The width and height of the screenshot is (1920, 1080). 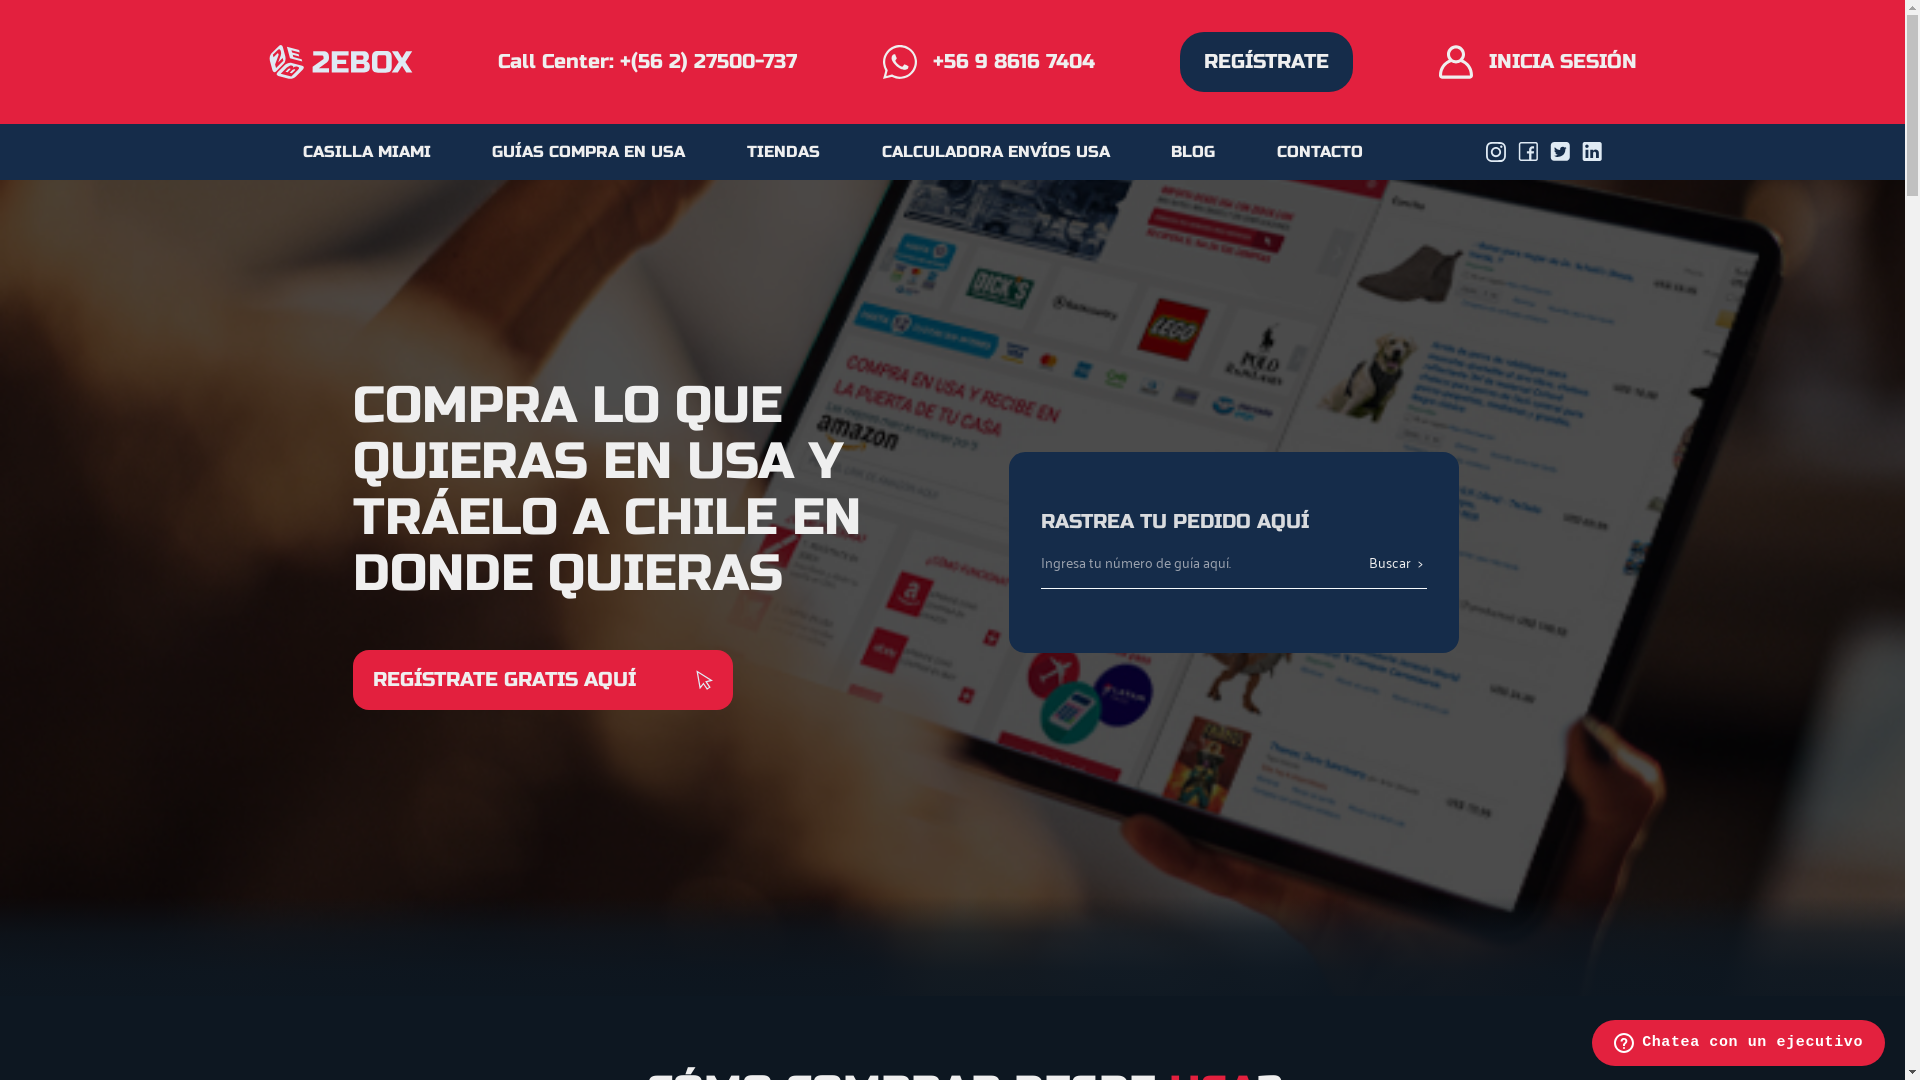 I want to click on TIENDAS, so click(x=784, y=152).